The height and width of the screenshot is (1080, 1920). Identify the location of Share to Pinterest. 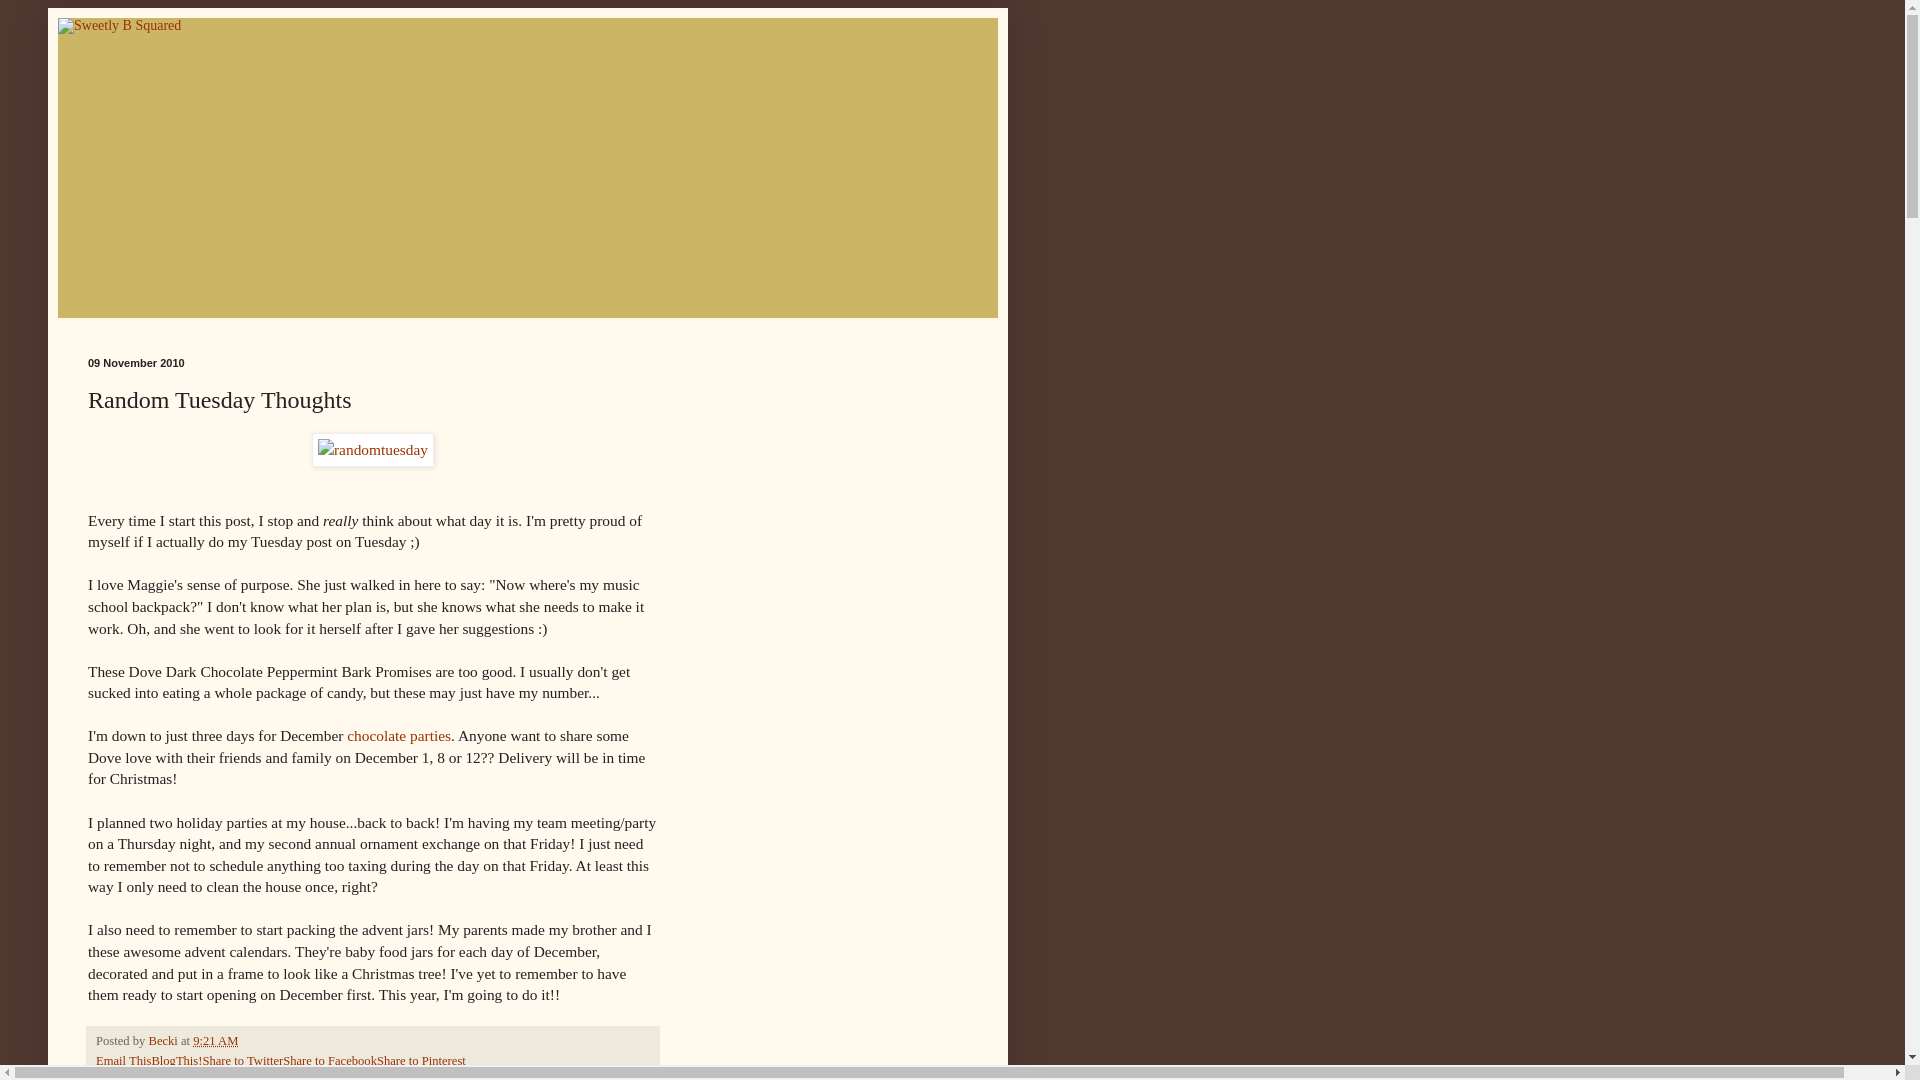
(421, 1061).